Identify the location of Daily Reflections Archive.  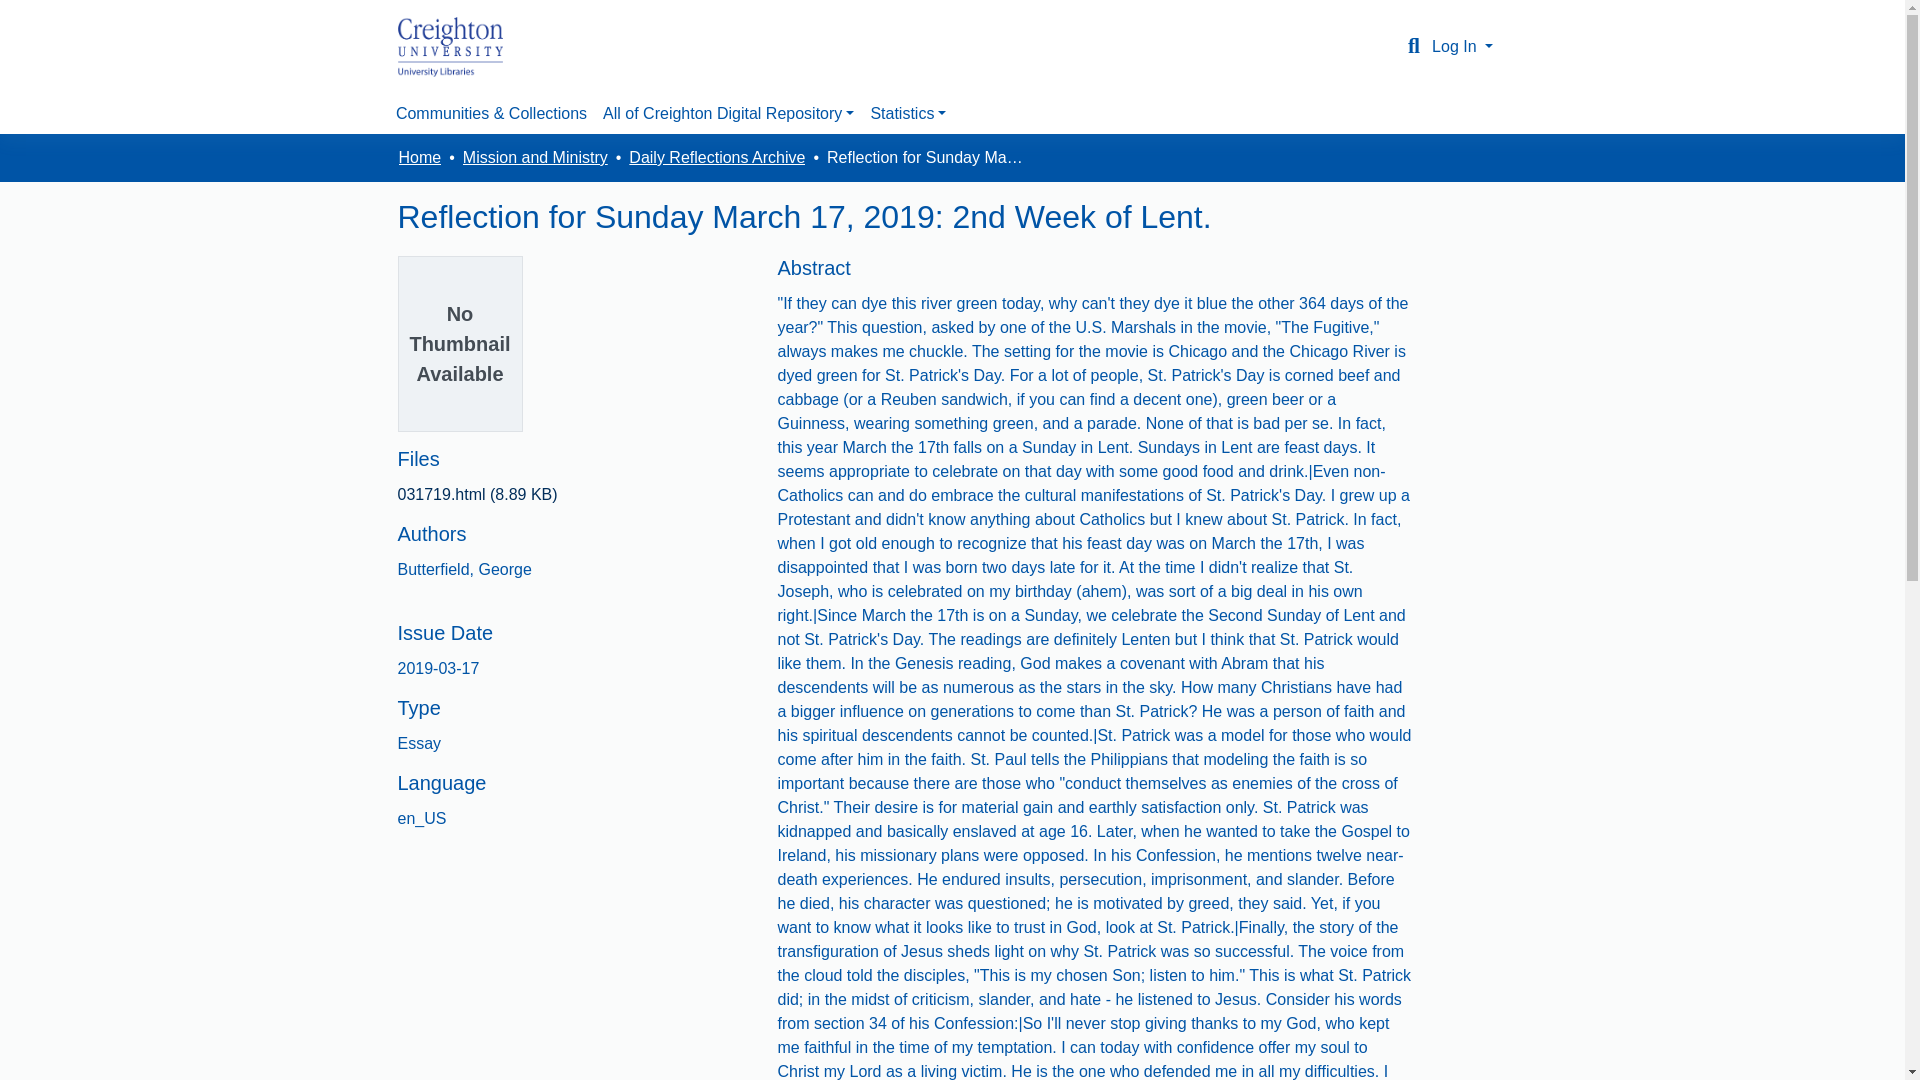
(716, 157).